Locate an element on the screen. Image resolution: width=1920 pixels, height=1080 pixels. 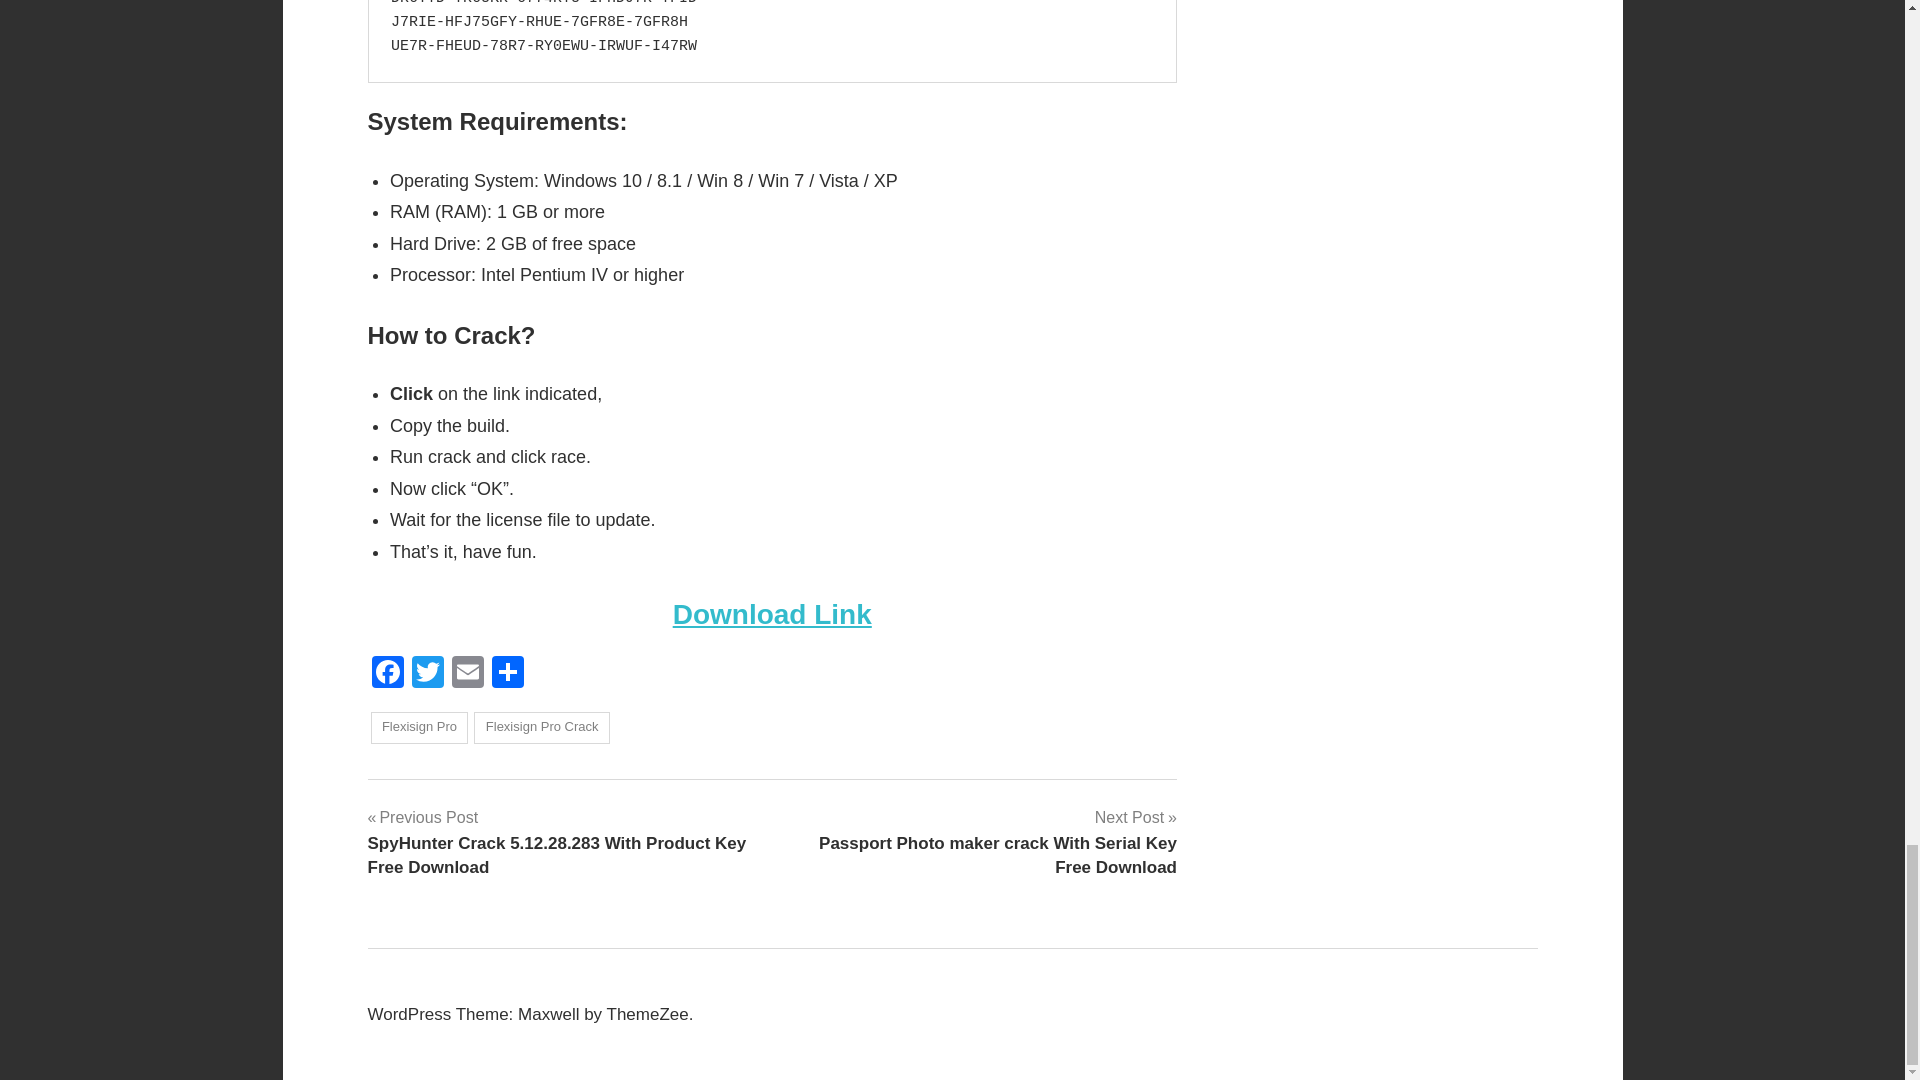
Share is located at coordinates (508, 674).